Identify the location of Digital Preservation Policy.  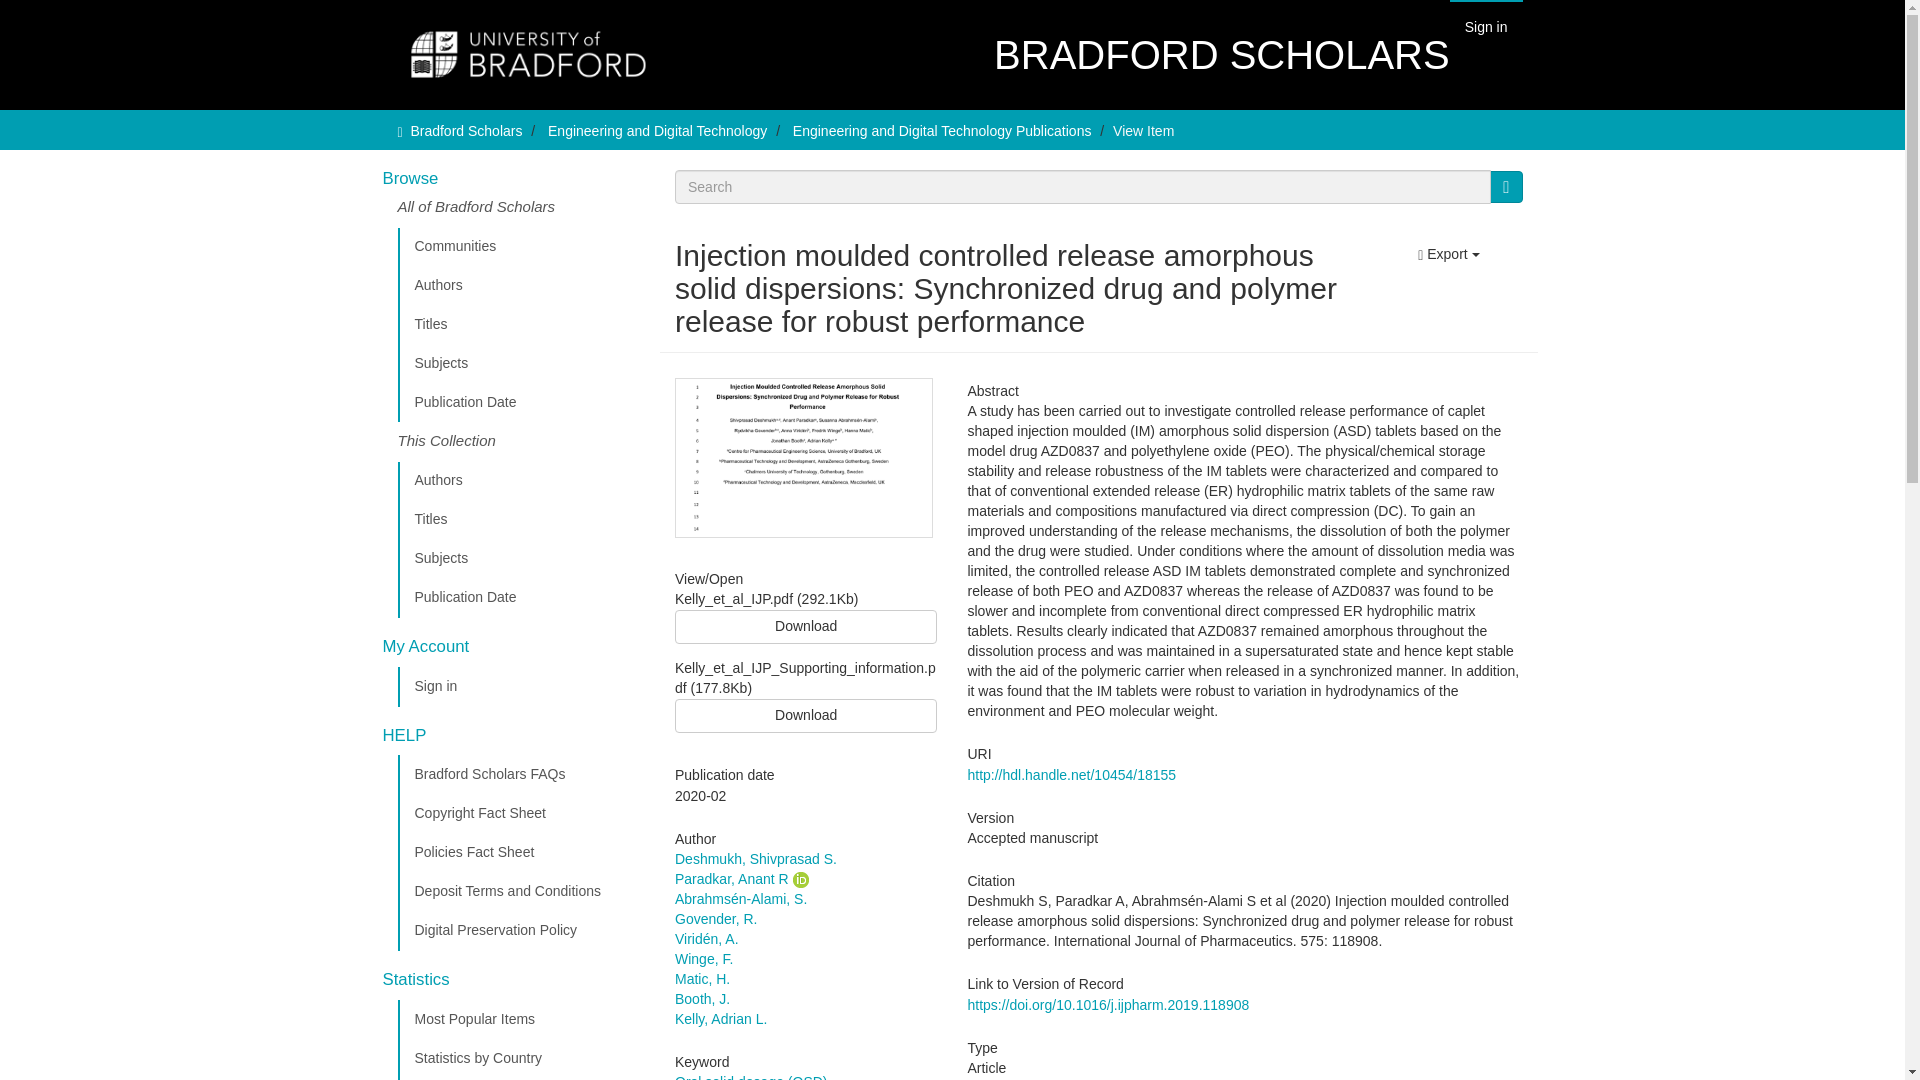
(521, 931).